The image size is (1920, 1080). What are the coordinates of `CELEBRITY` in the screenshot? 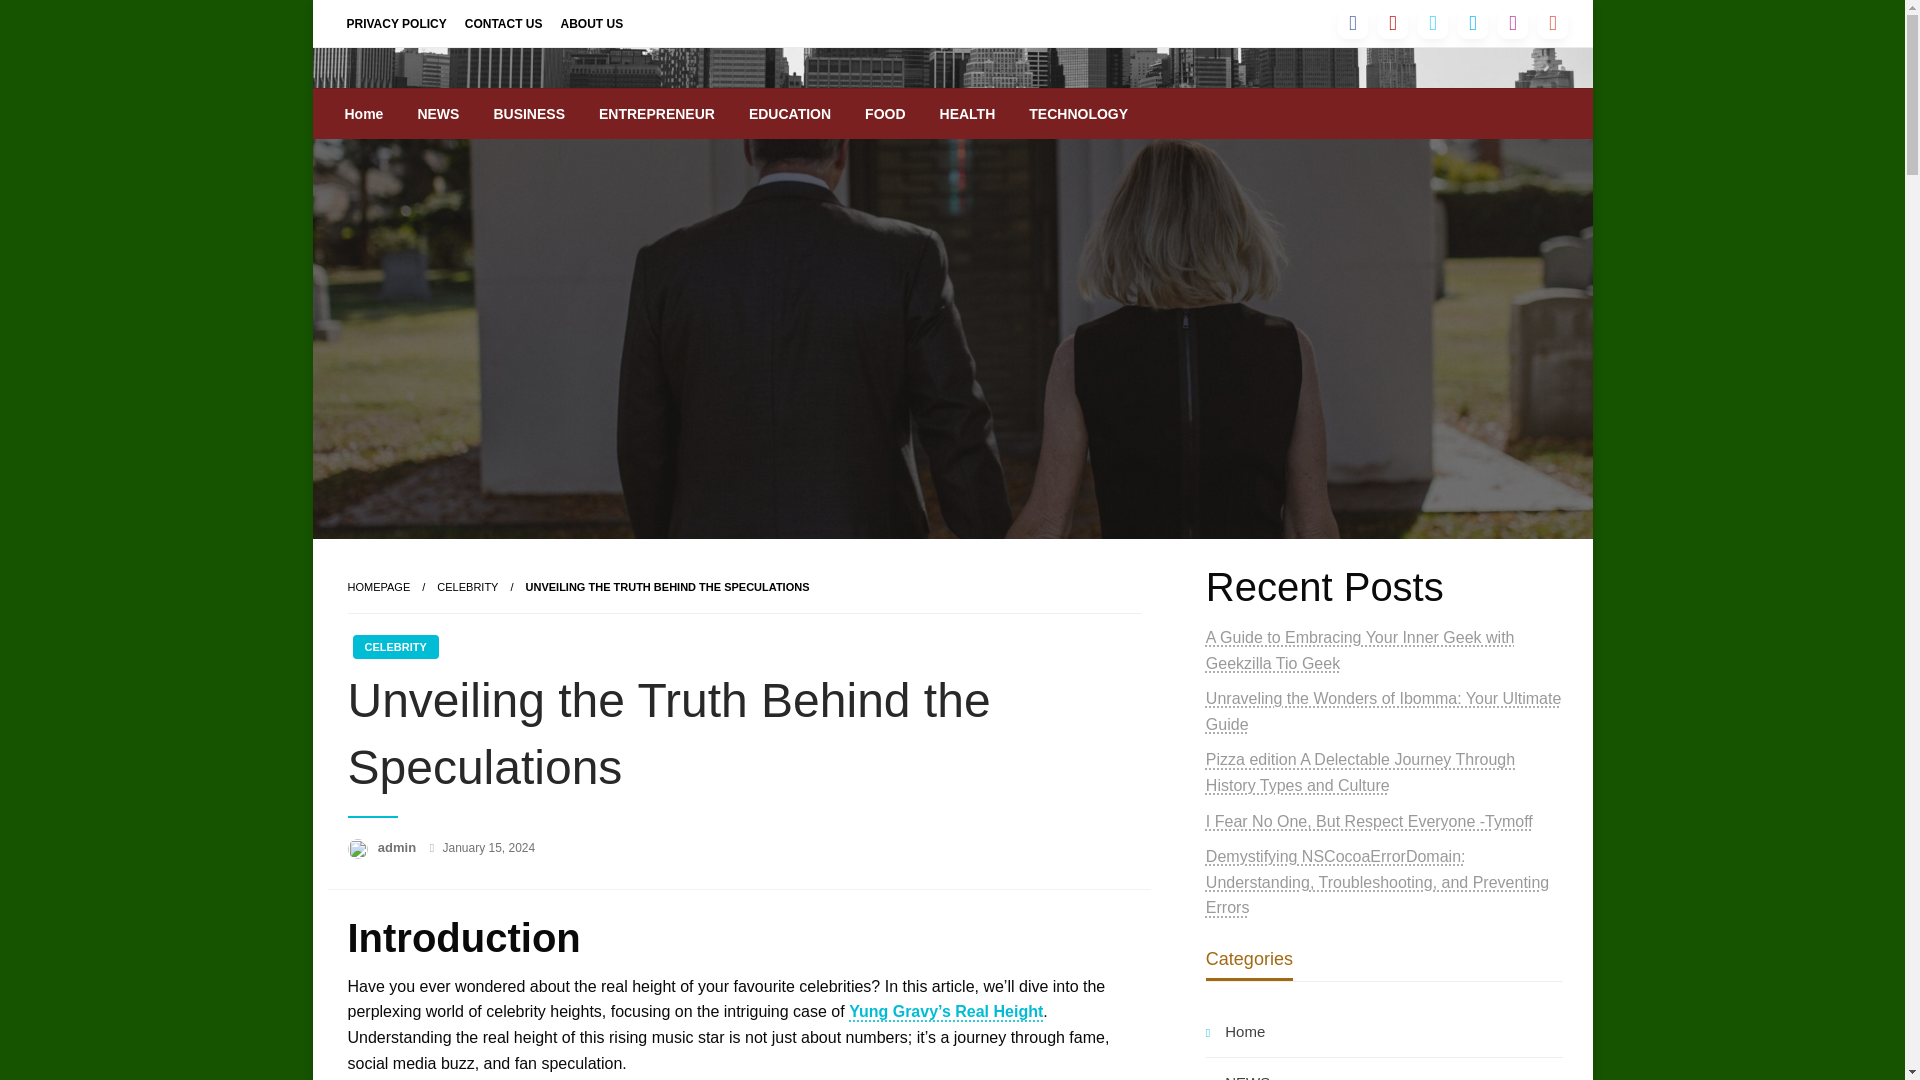 It's located at (467, 586).